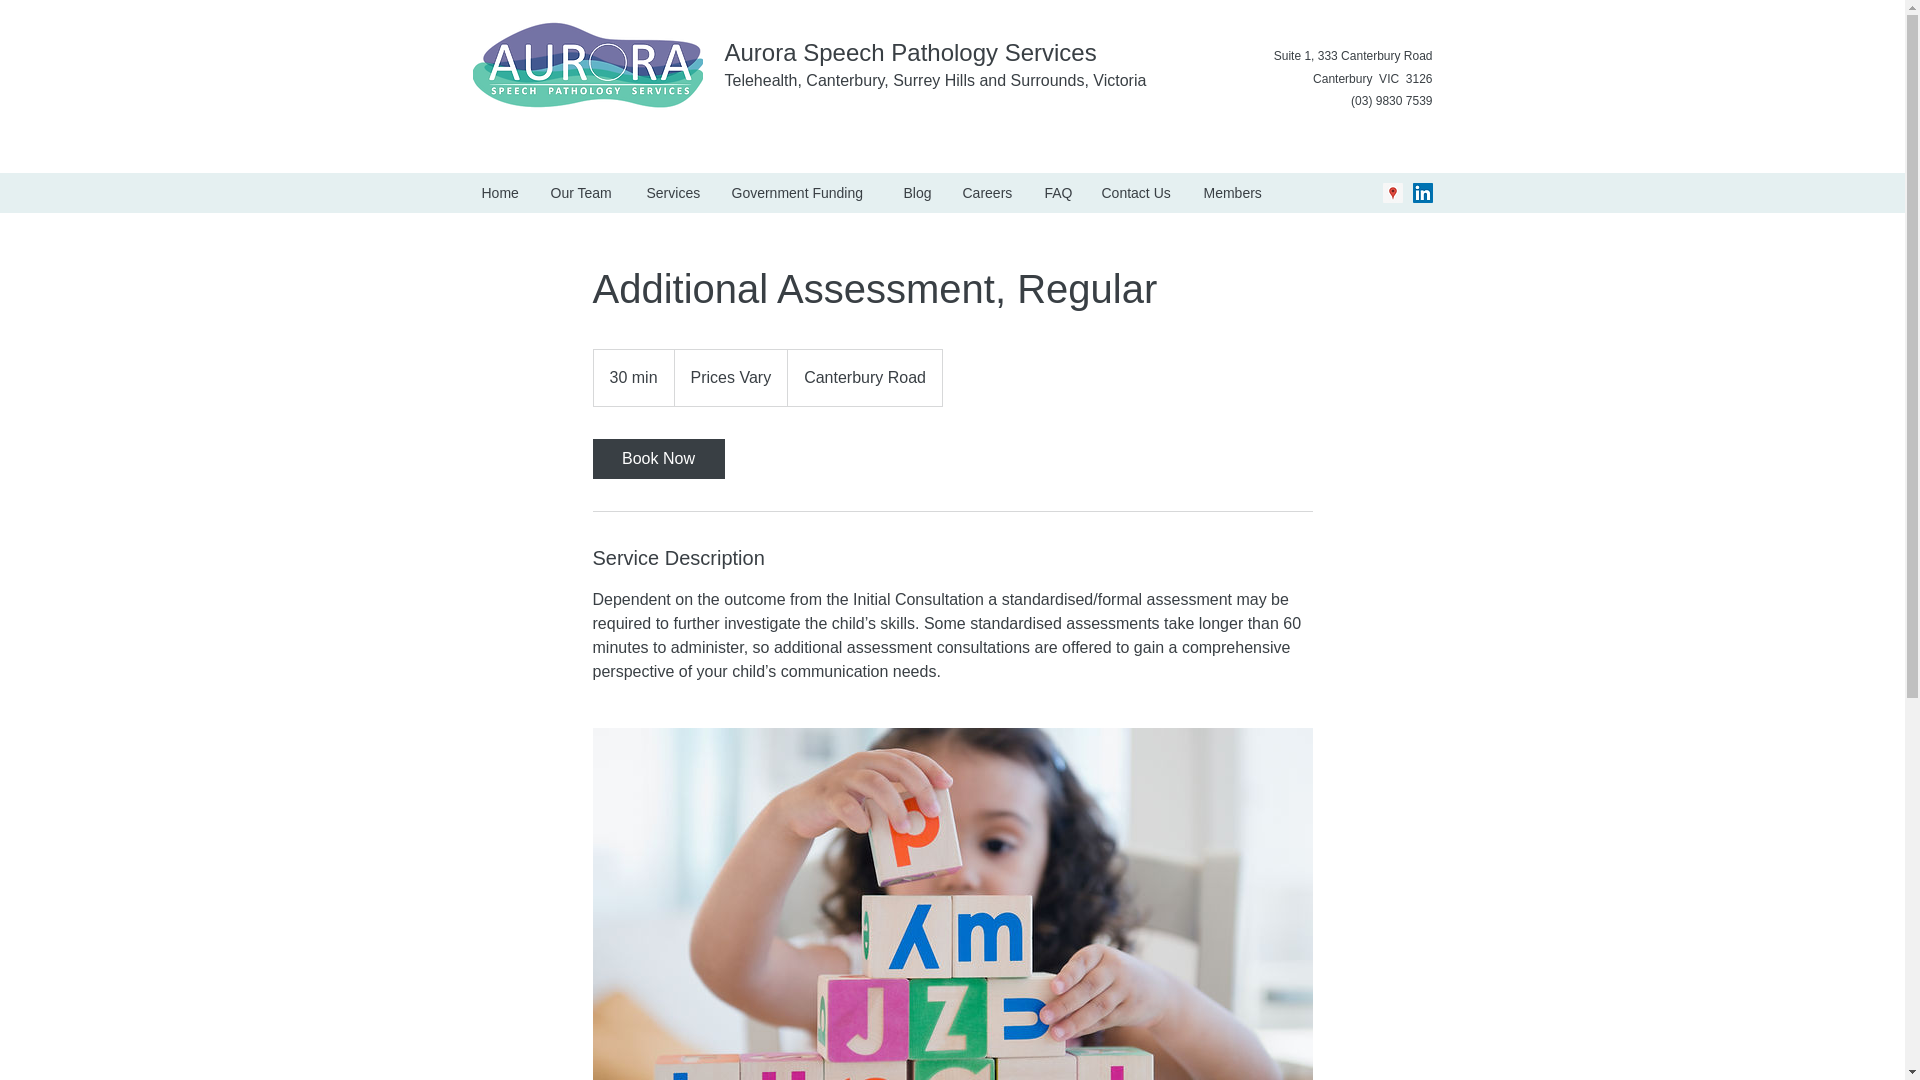  What do you see at coordinates (583, 193) in the screenshot?
I see `Our Team` at bounding box center [583, 193].